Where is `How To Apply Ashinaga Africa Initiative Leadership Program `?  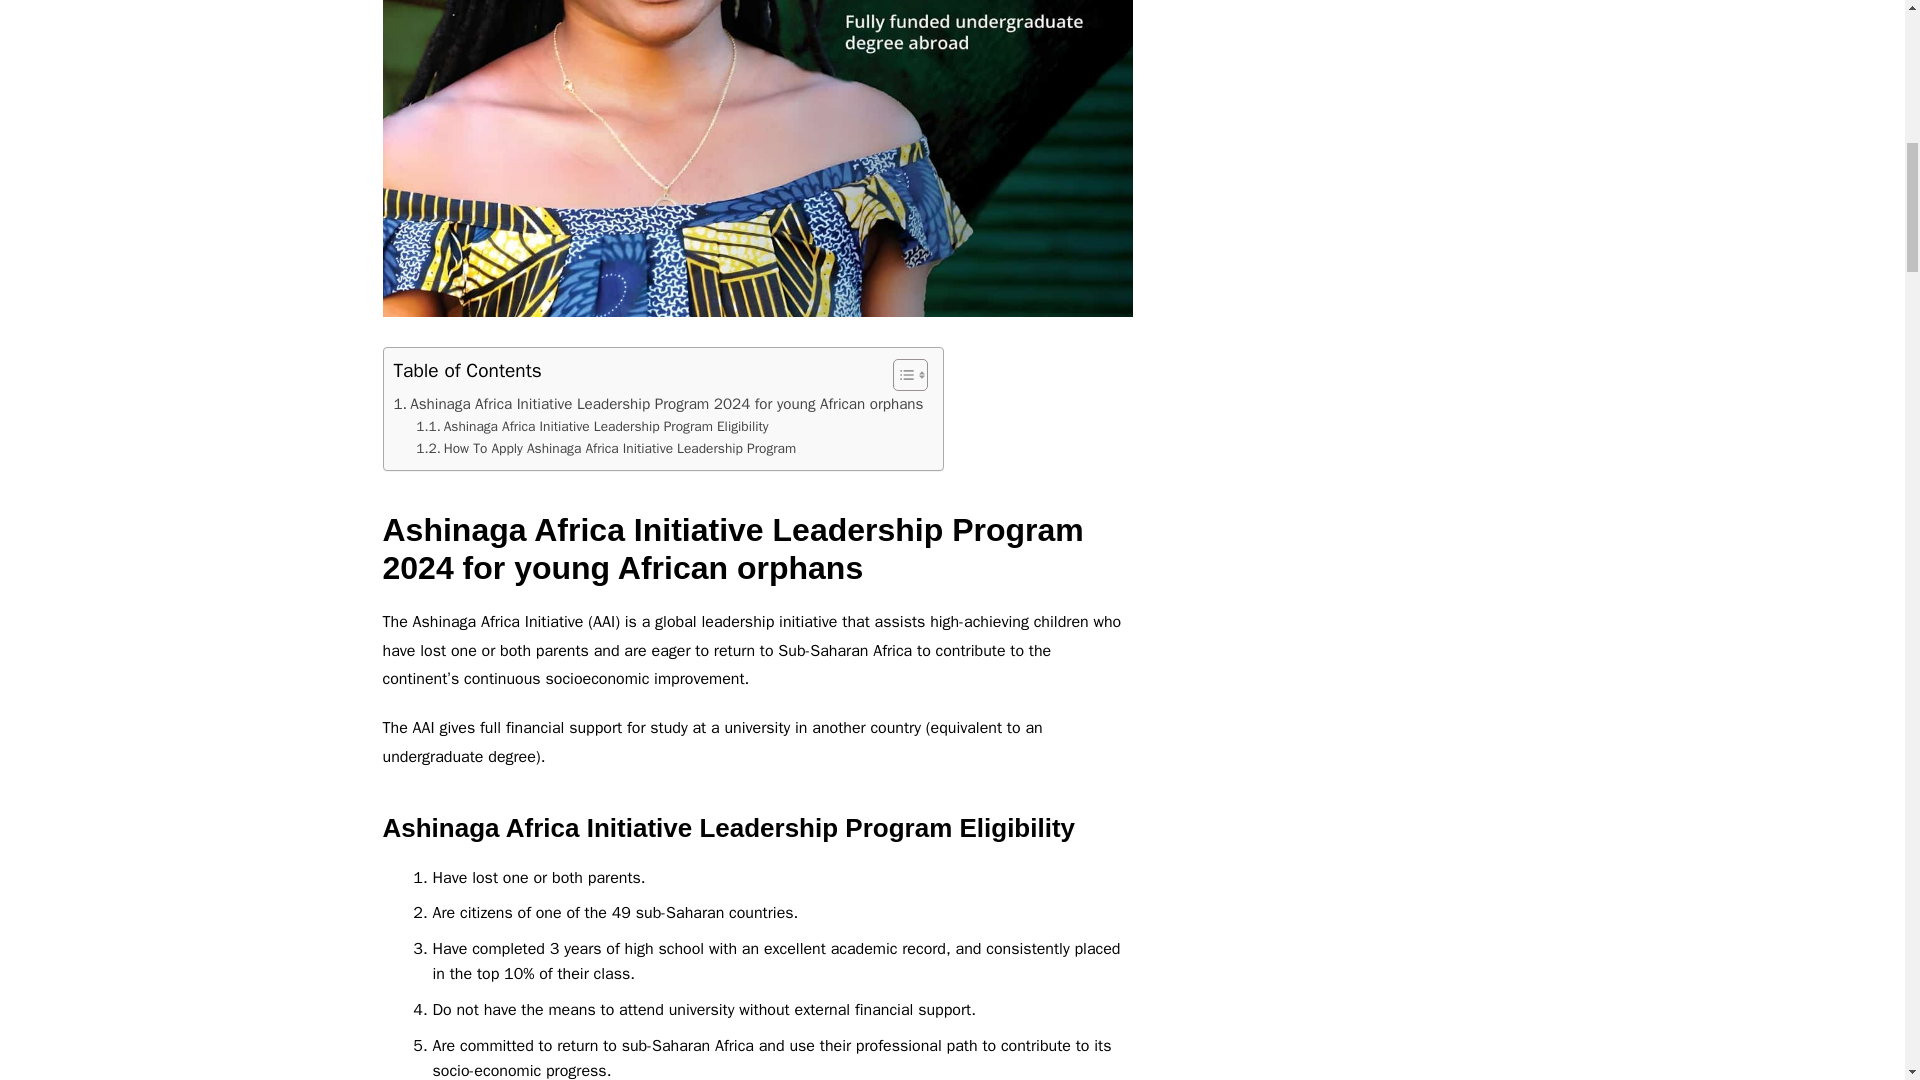
How To Apply Ashinaga Africa Initiative Leadership Program  is located at coordinates (608, 449).